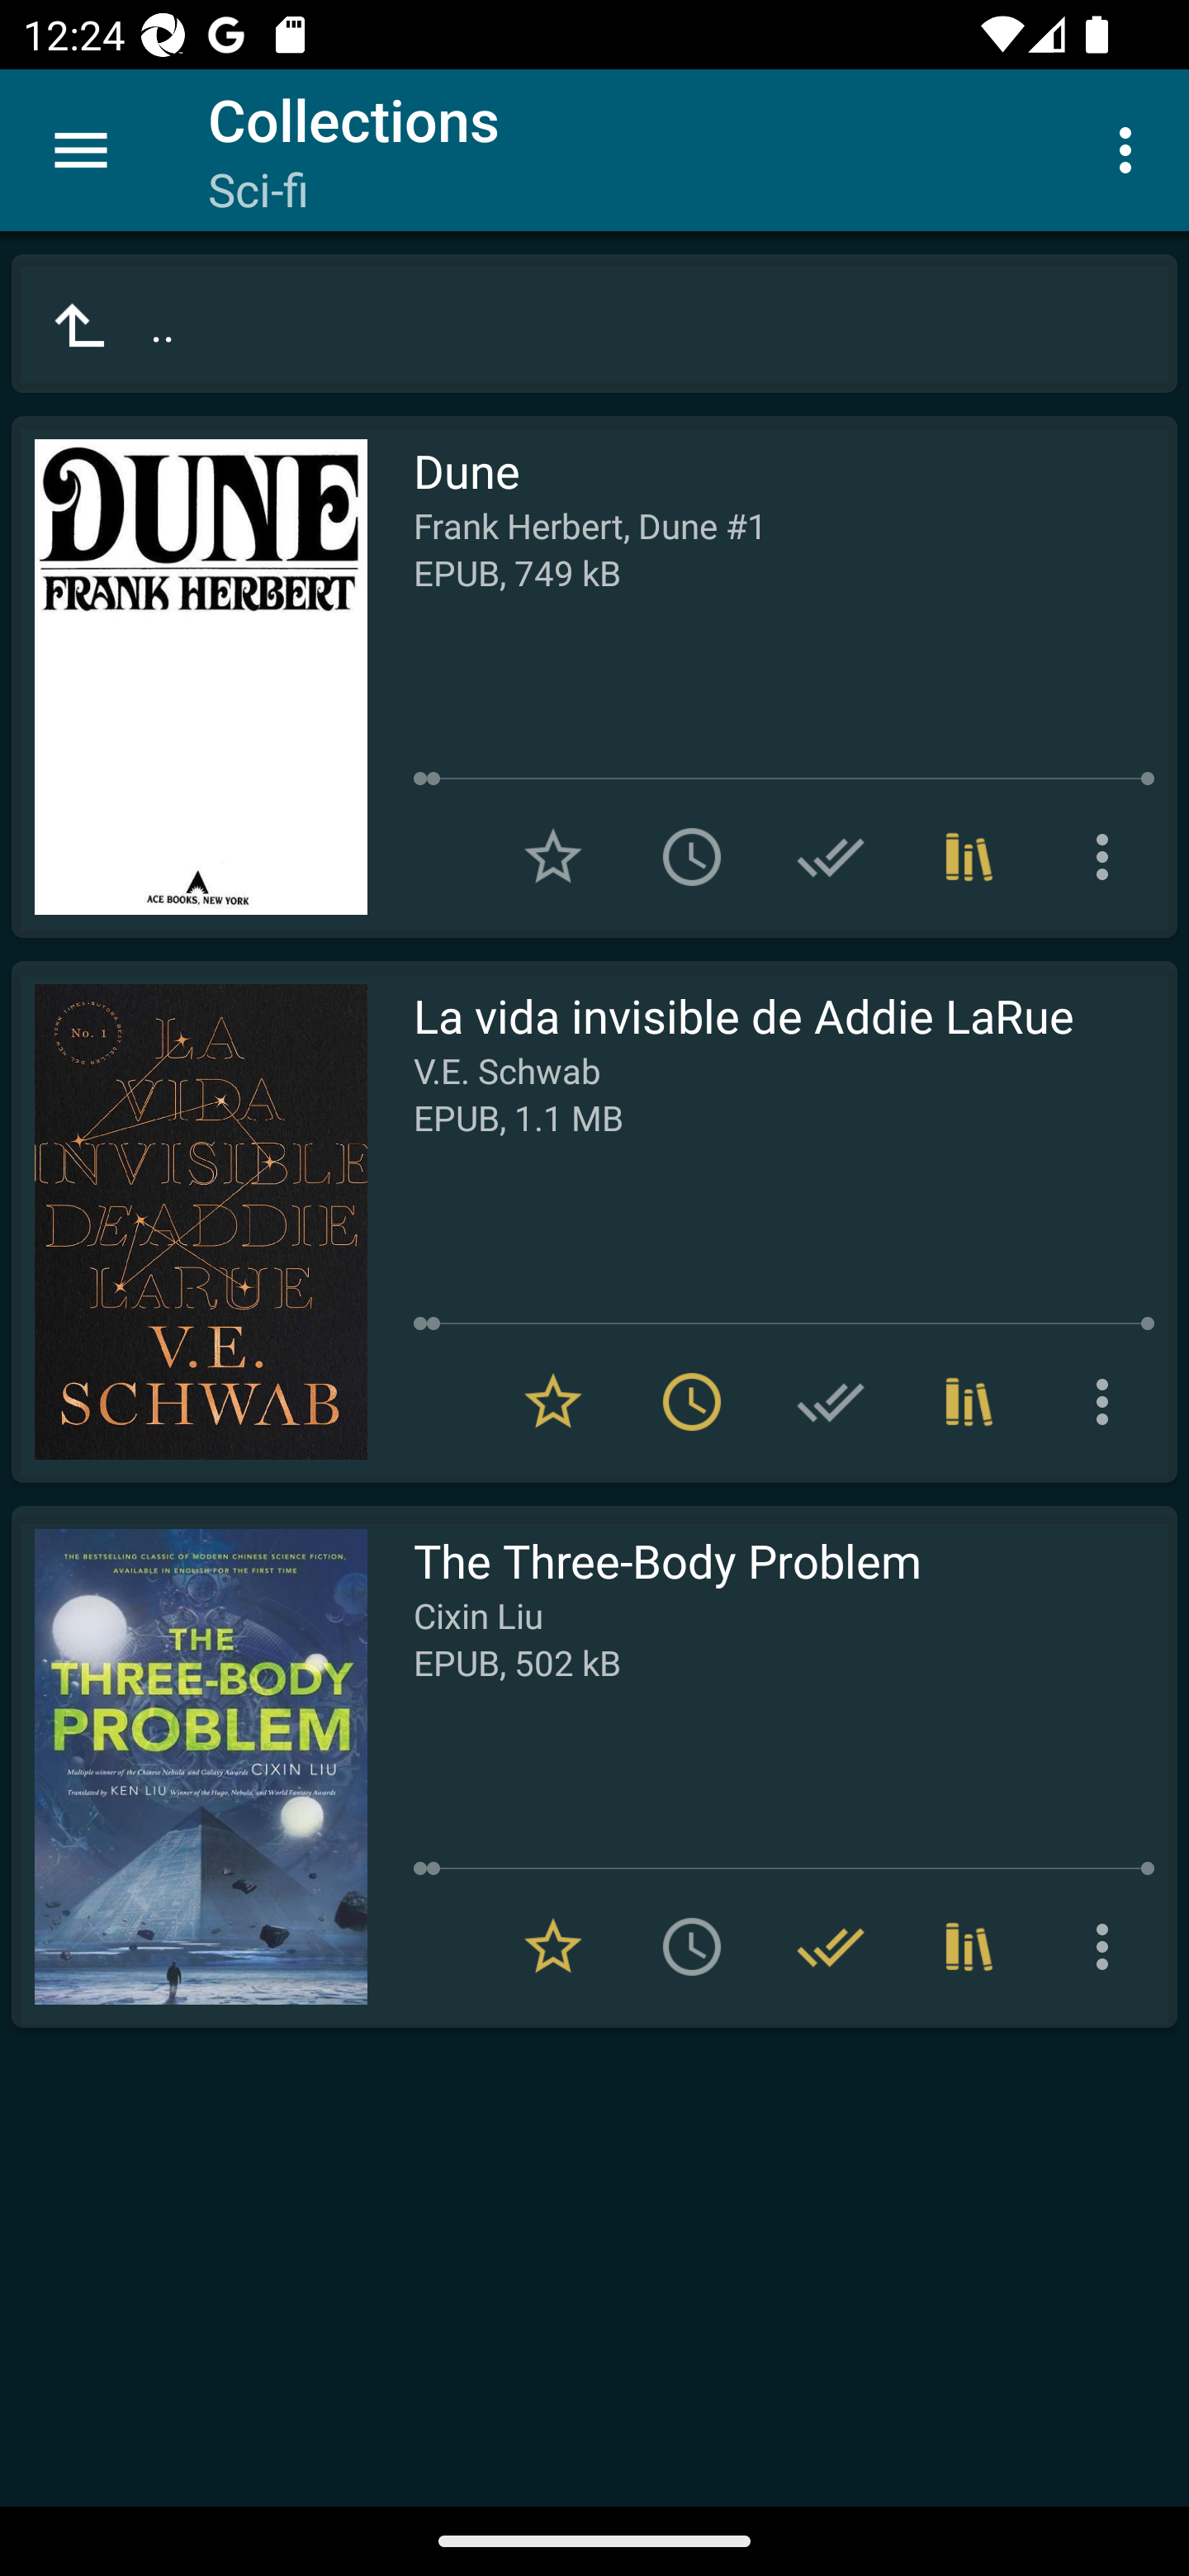 This screenshot has height=2576, width=1189. What do you see at coordinates (594, 324) in the screenshot?
I see `..` at bounding box center [594, 324].